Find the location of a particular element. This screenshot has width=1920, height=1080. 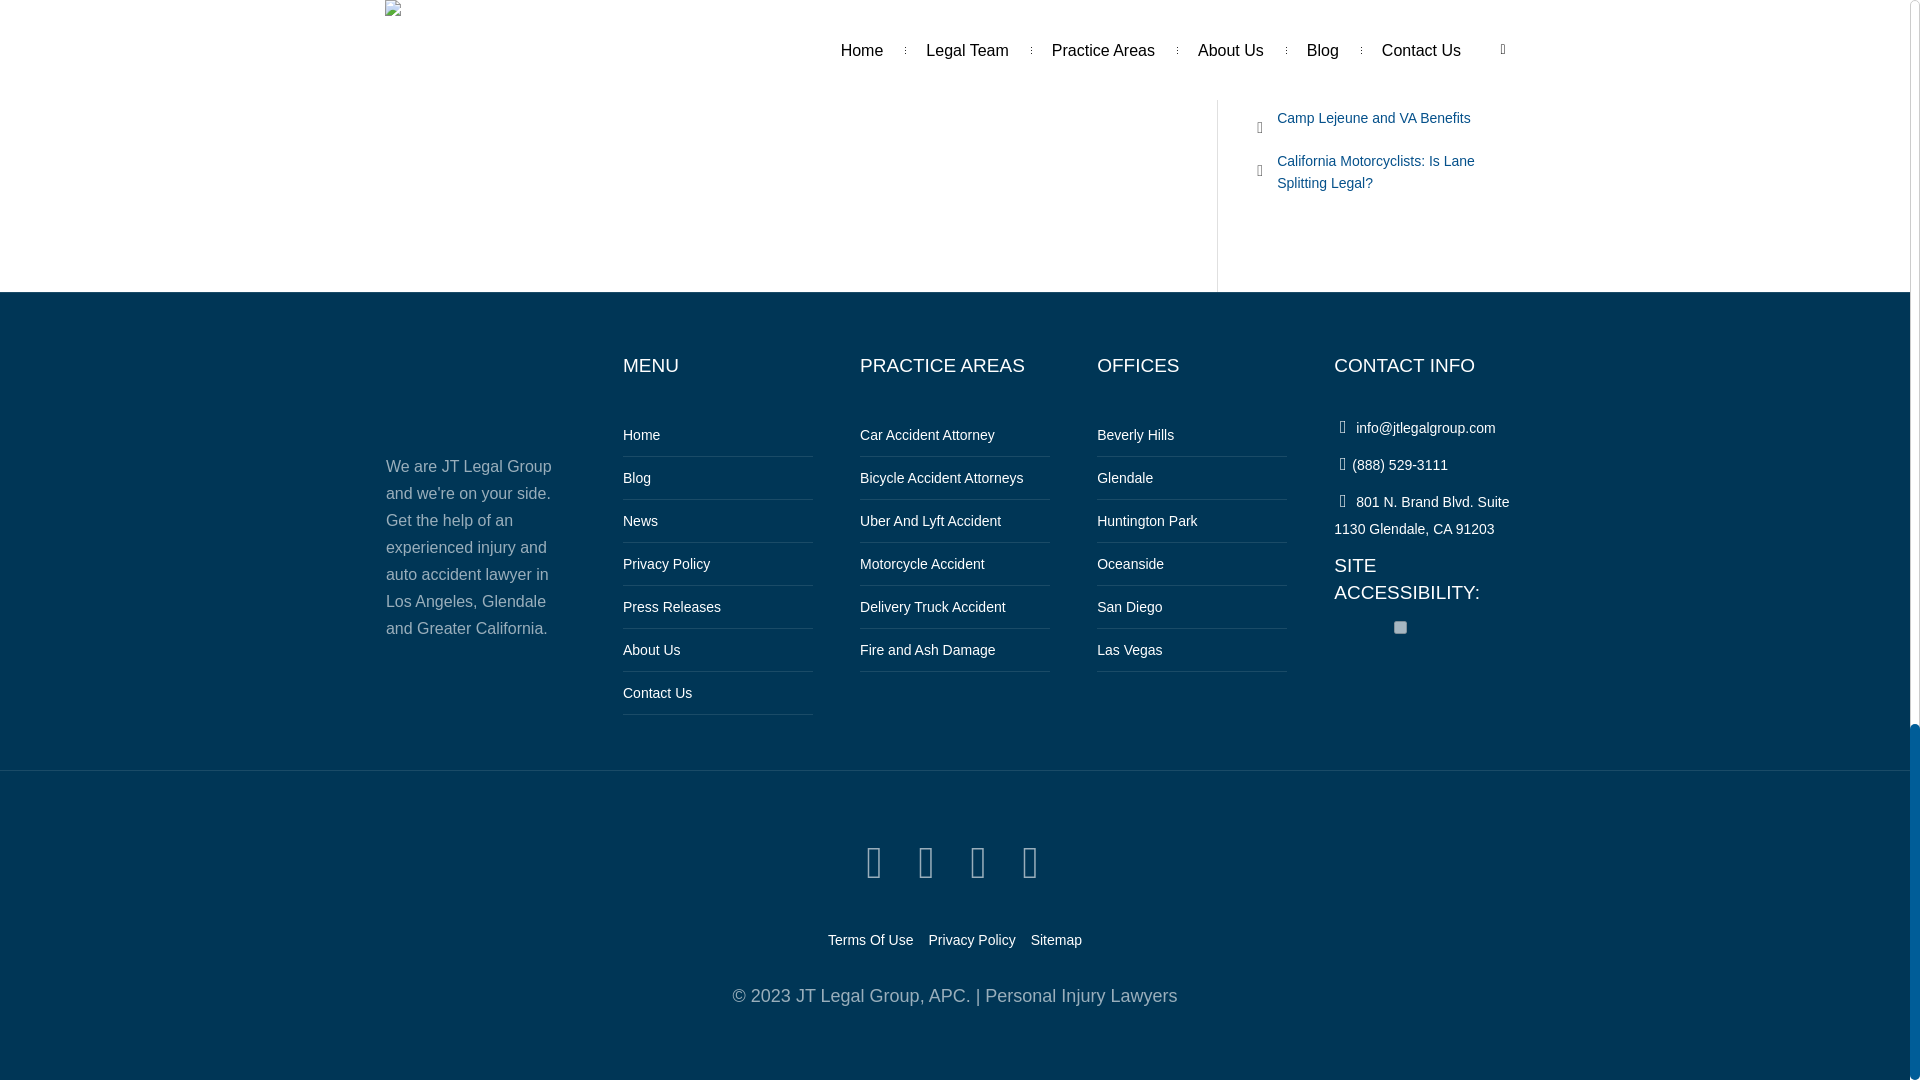

Skype is located at coordinates (1030, 863).